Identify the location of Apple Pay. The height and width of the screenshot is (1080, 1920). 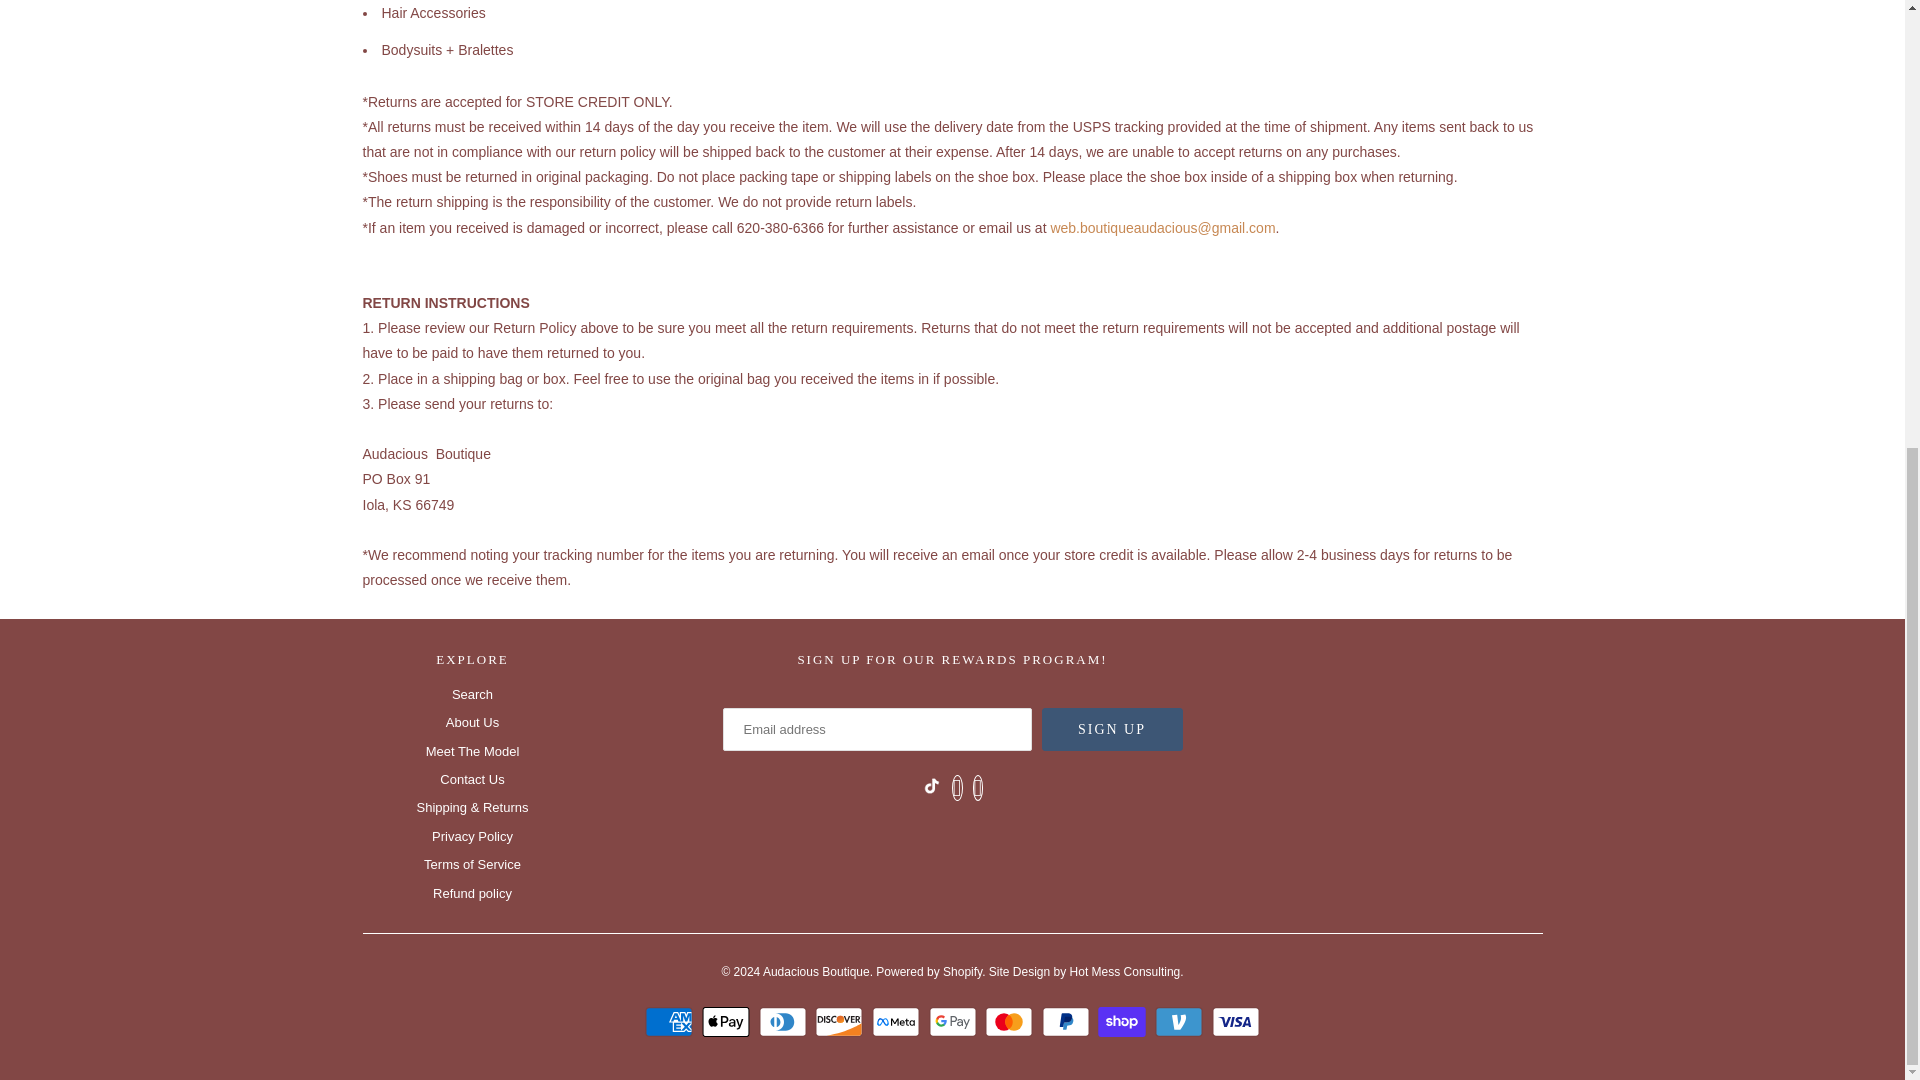
(728, 1021).